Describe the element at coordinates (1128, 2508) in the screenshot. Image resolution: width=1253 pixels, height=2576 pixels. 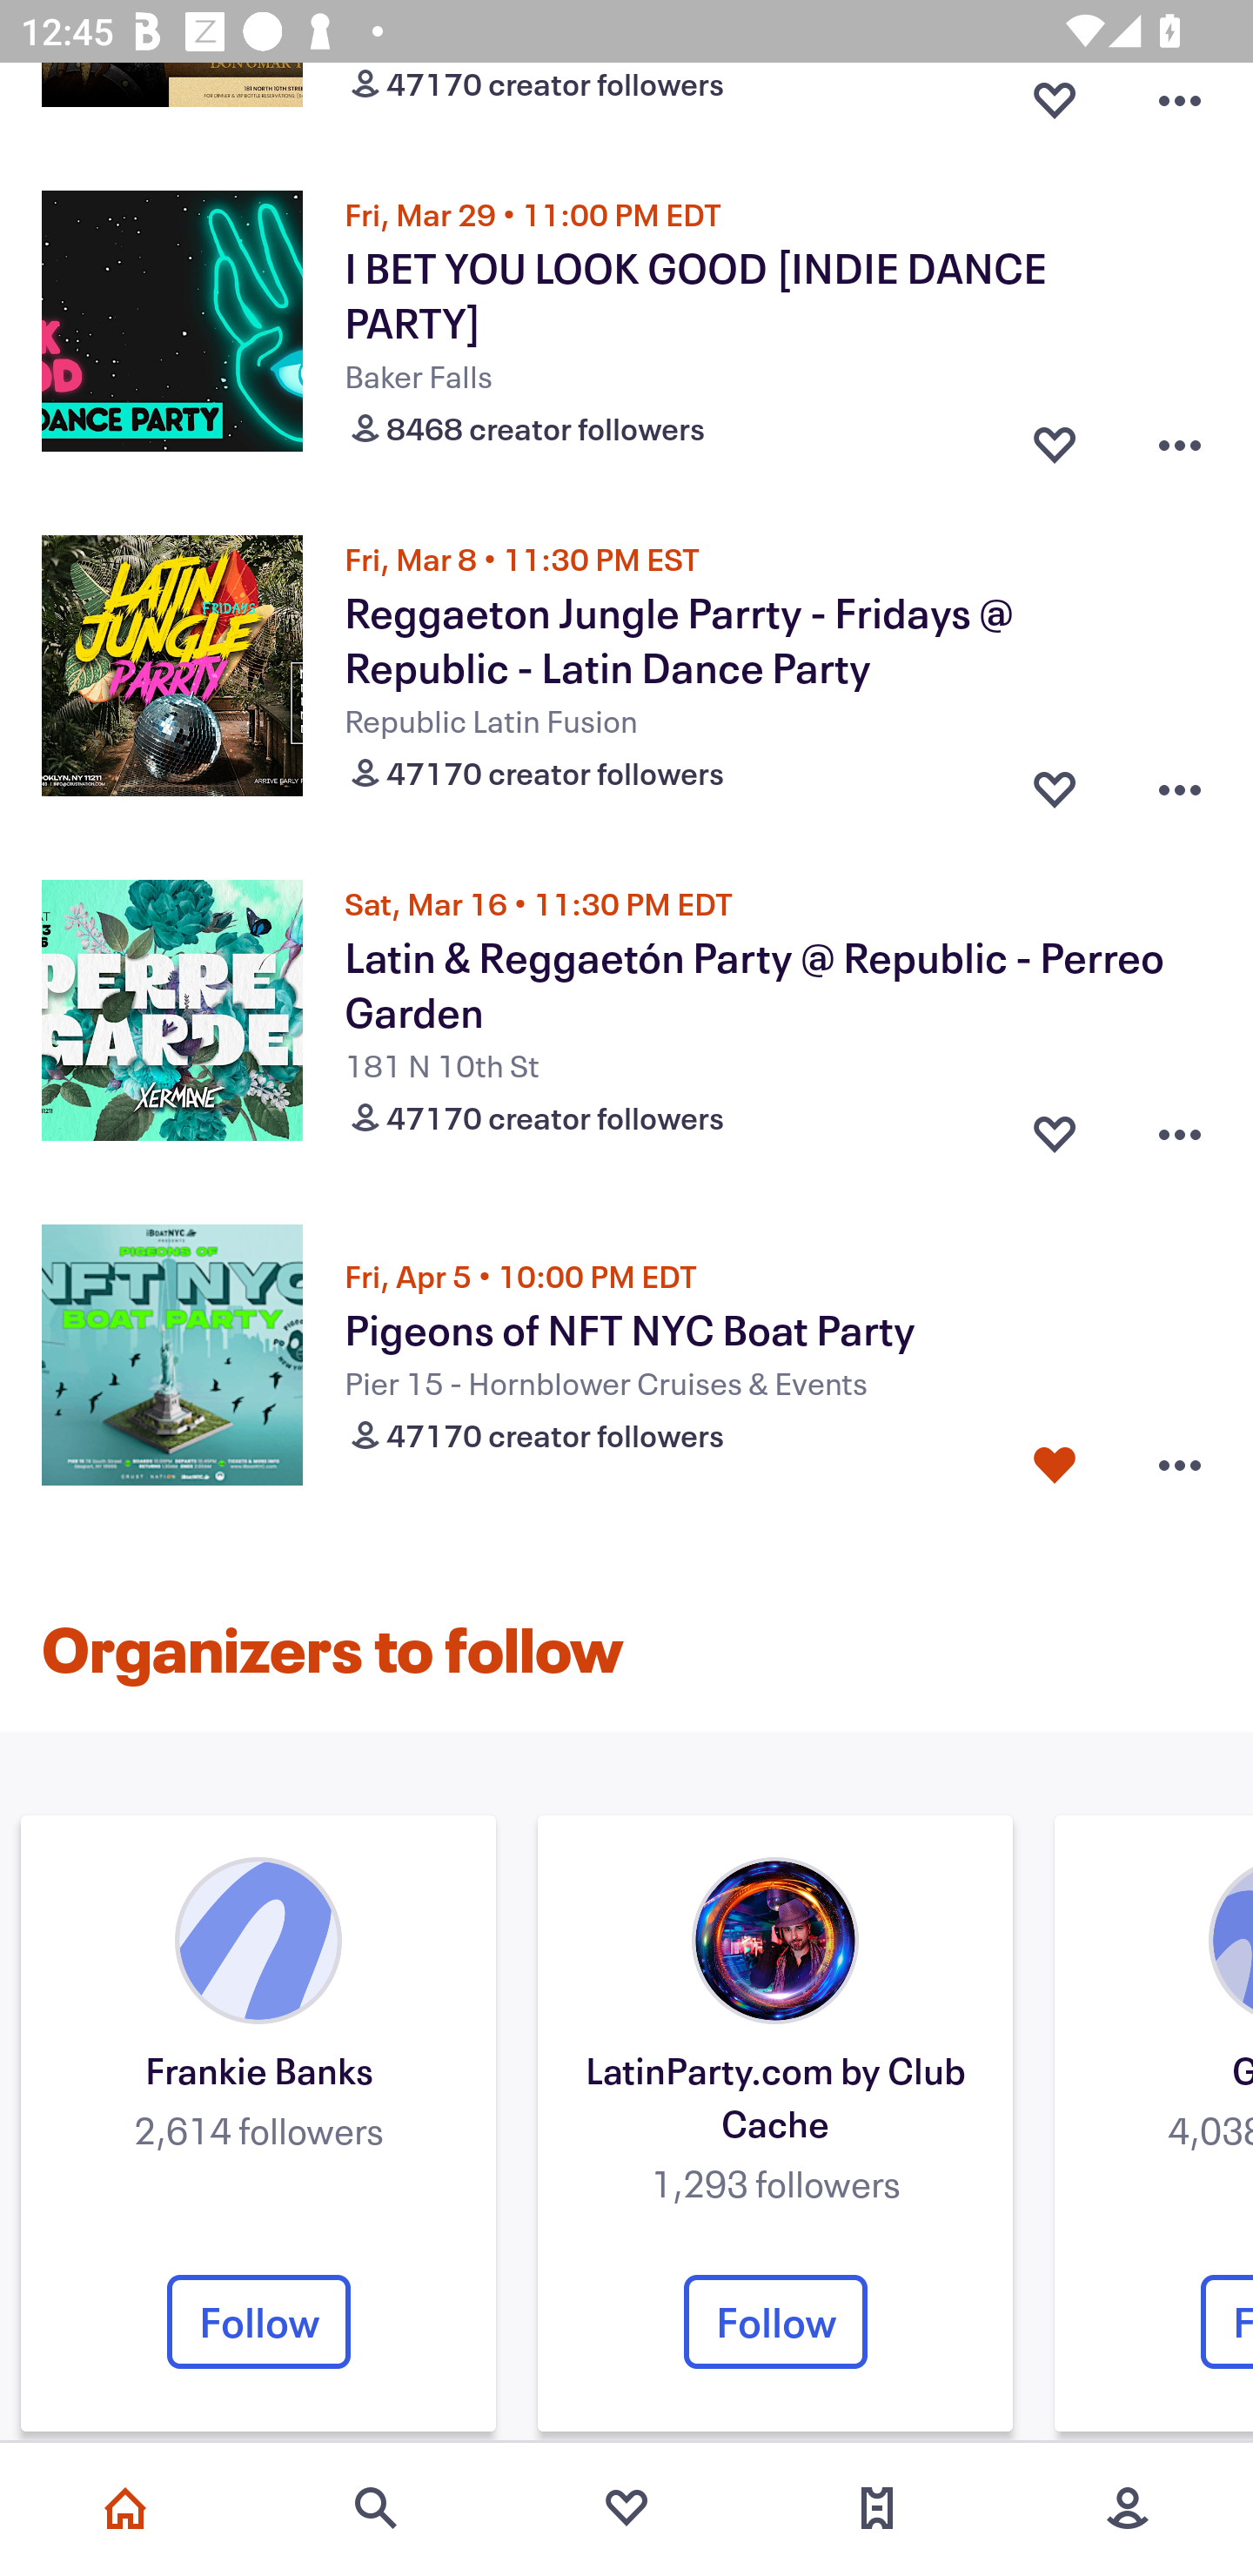
I see `More` at that location.